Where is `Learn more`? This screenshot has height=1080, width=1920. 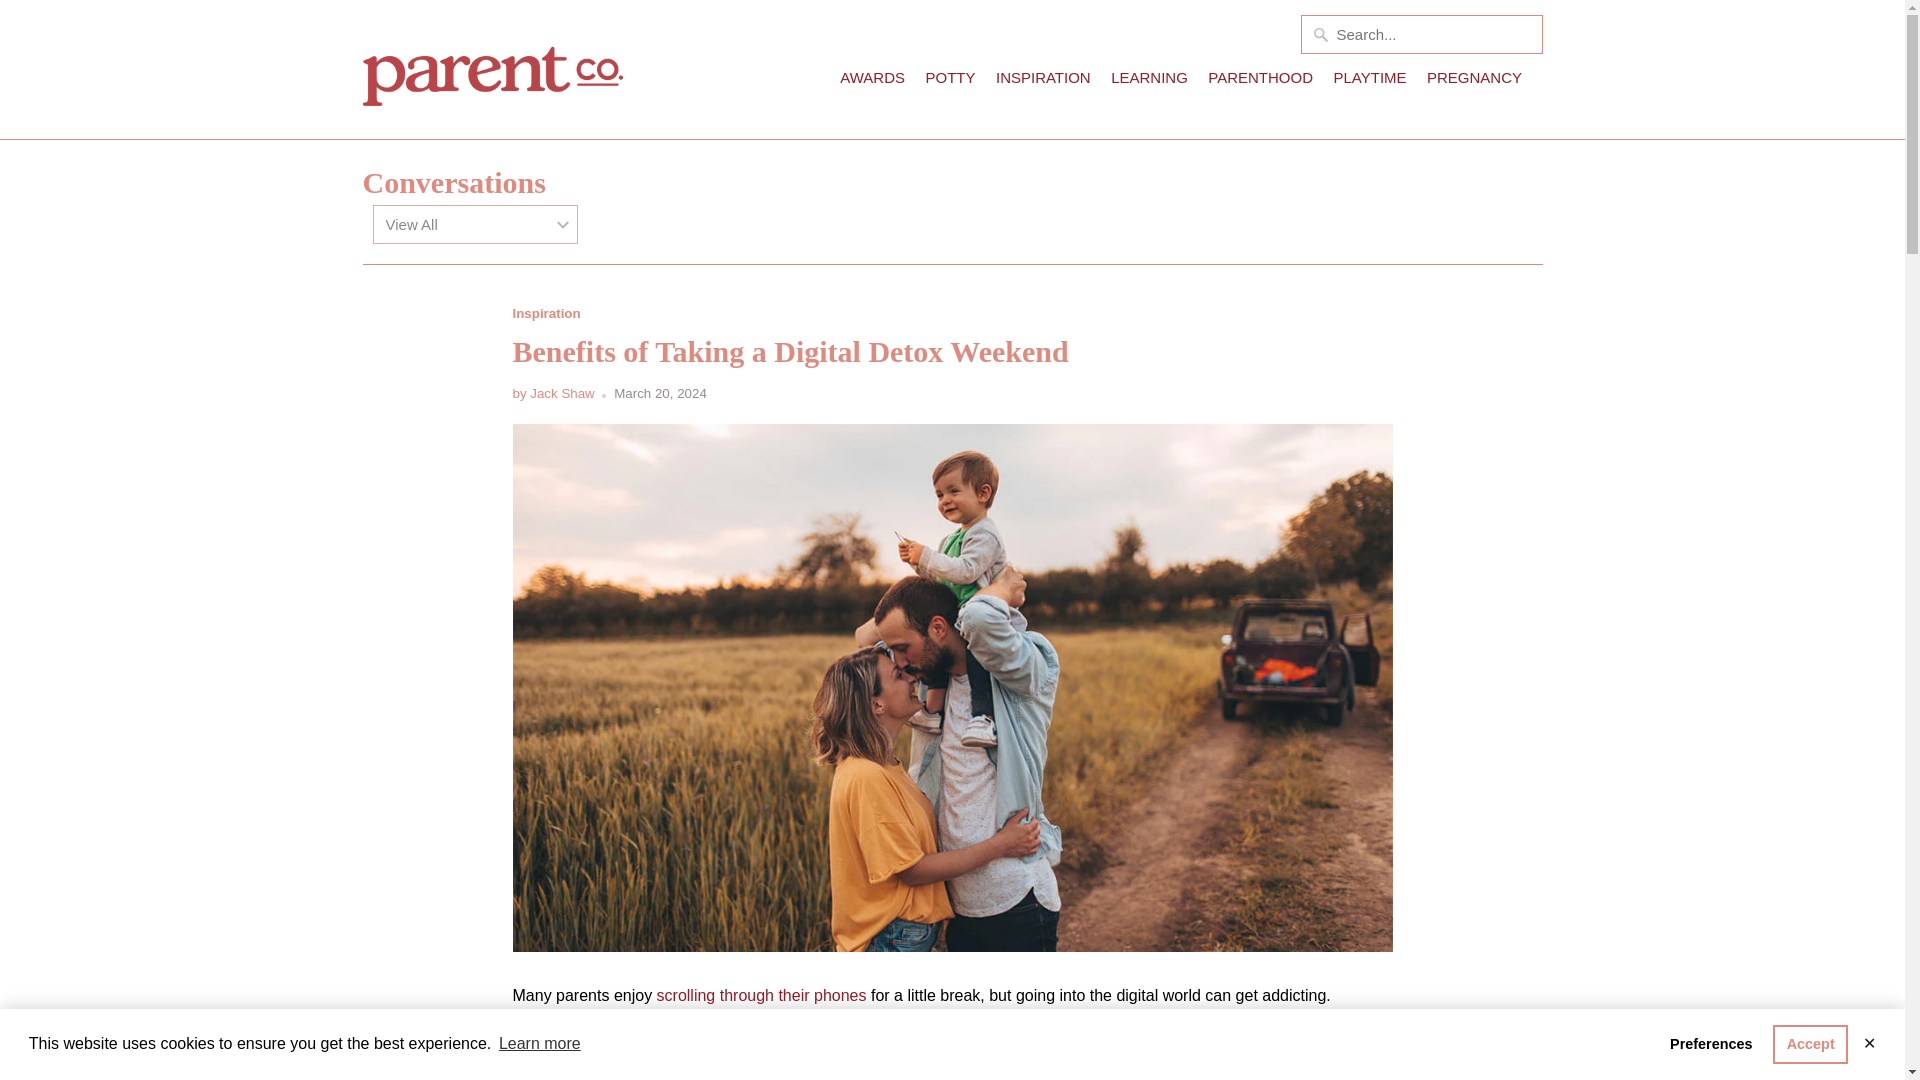
Learn more is located at coordinates (539, 1044).